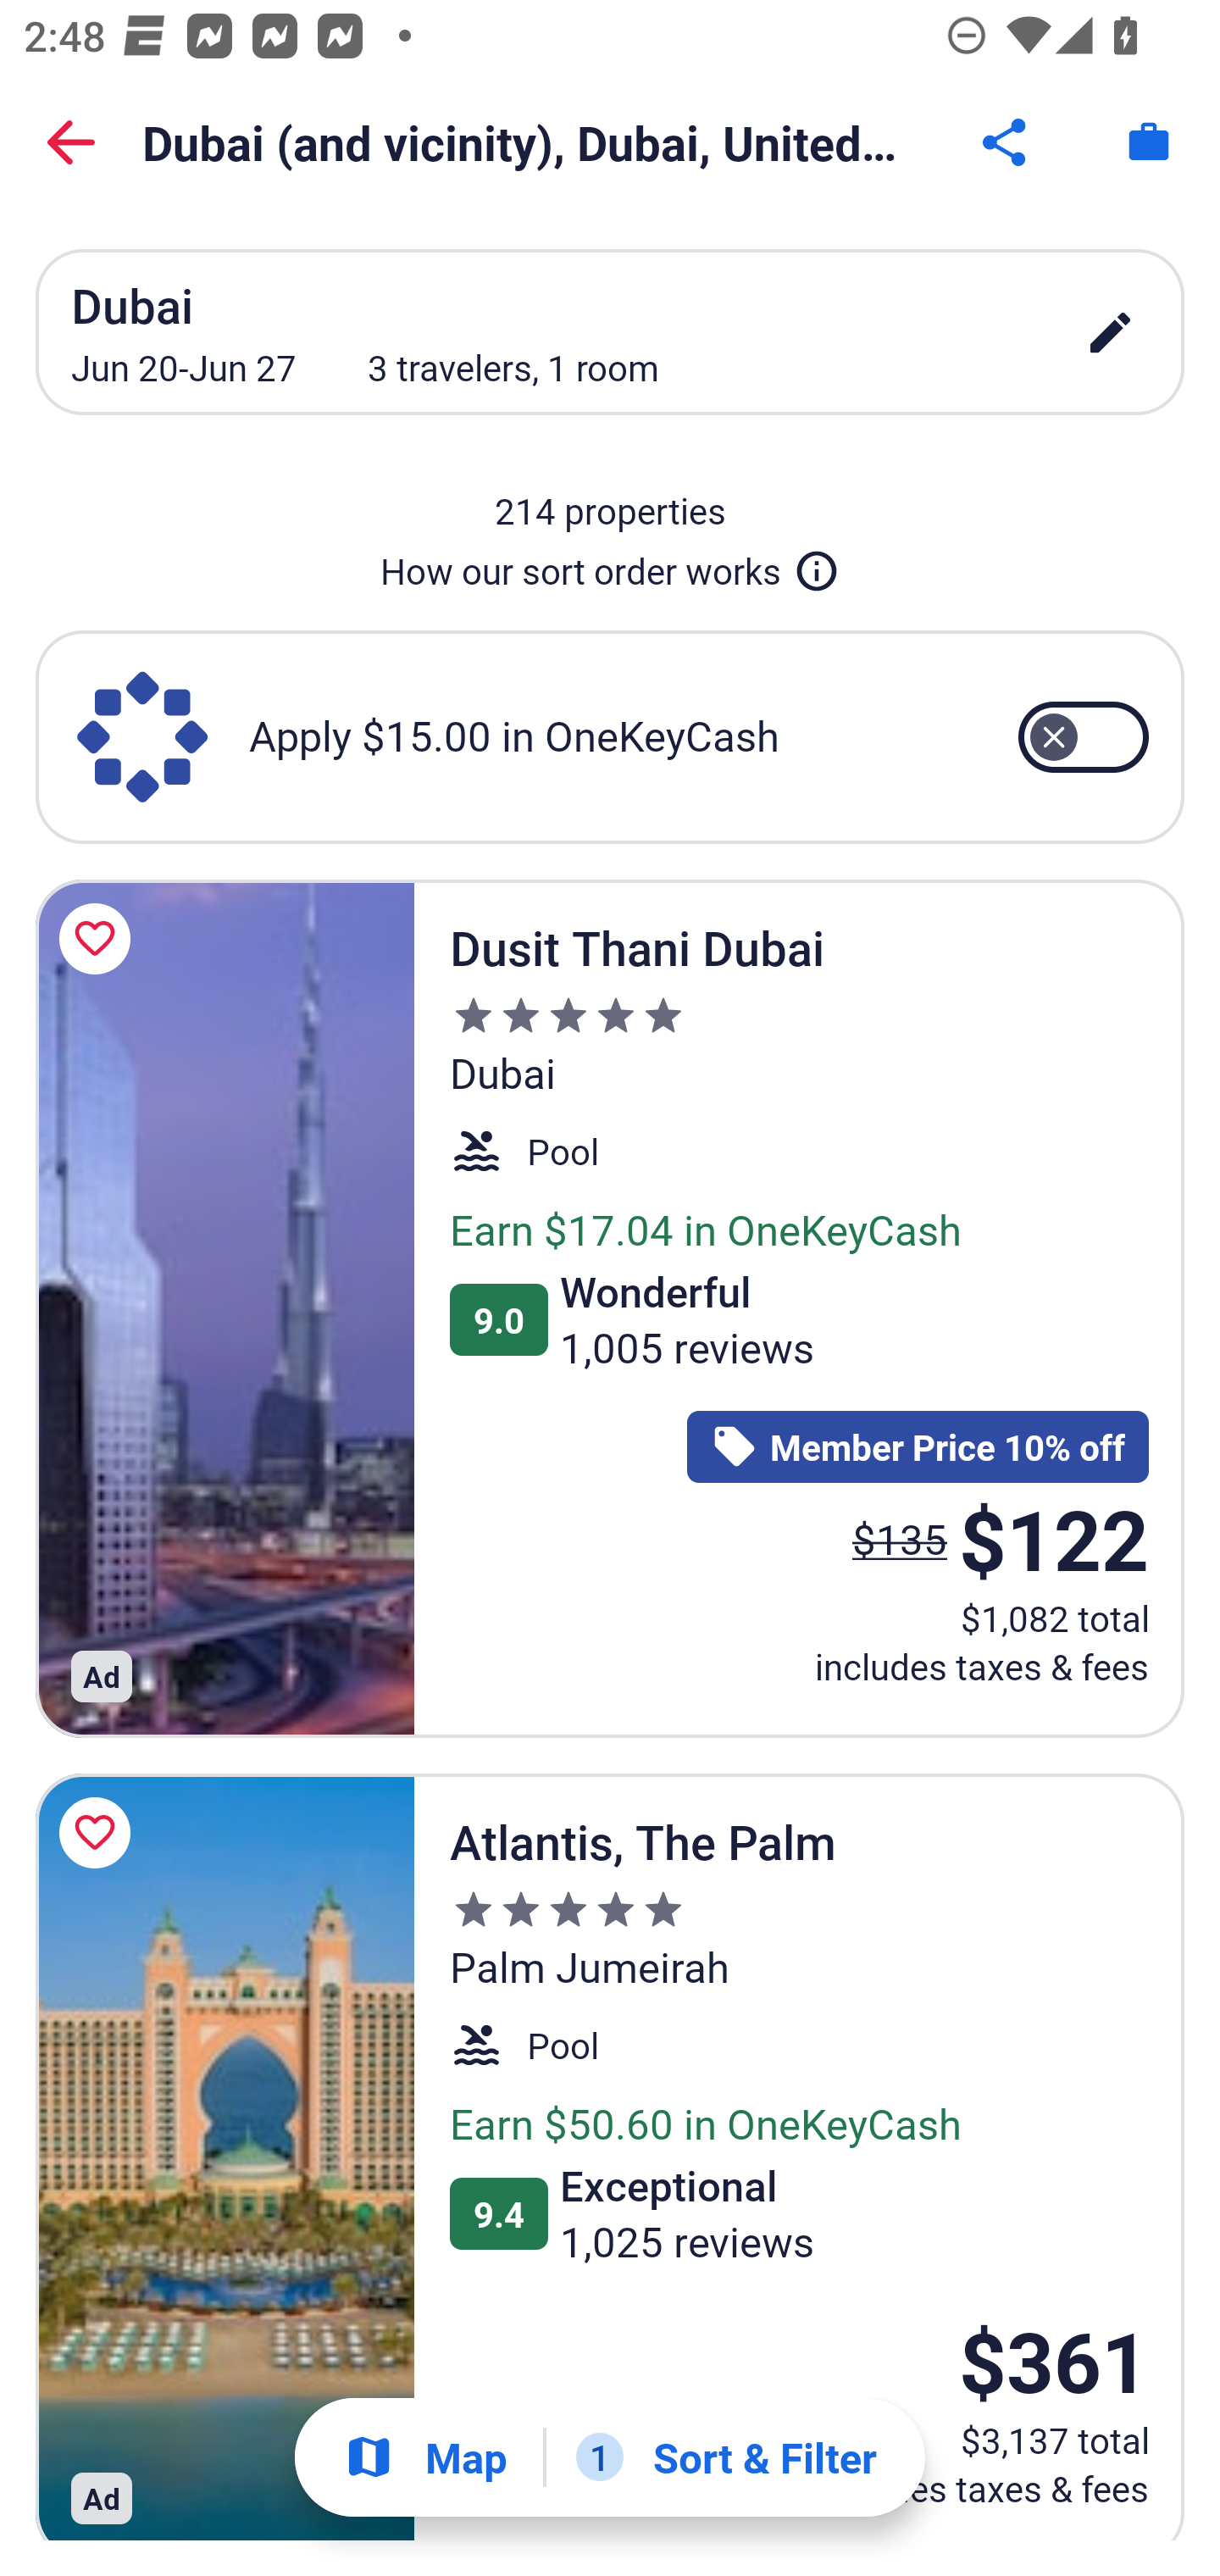 This screenshot has width=1220, height=2576. I want to click on Save Dusit Thani Dubai to a trip, so click(100, 939).